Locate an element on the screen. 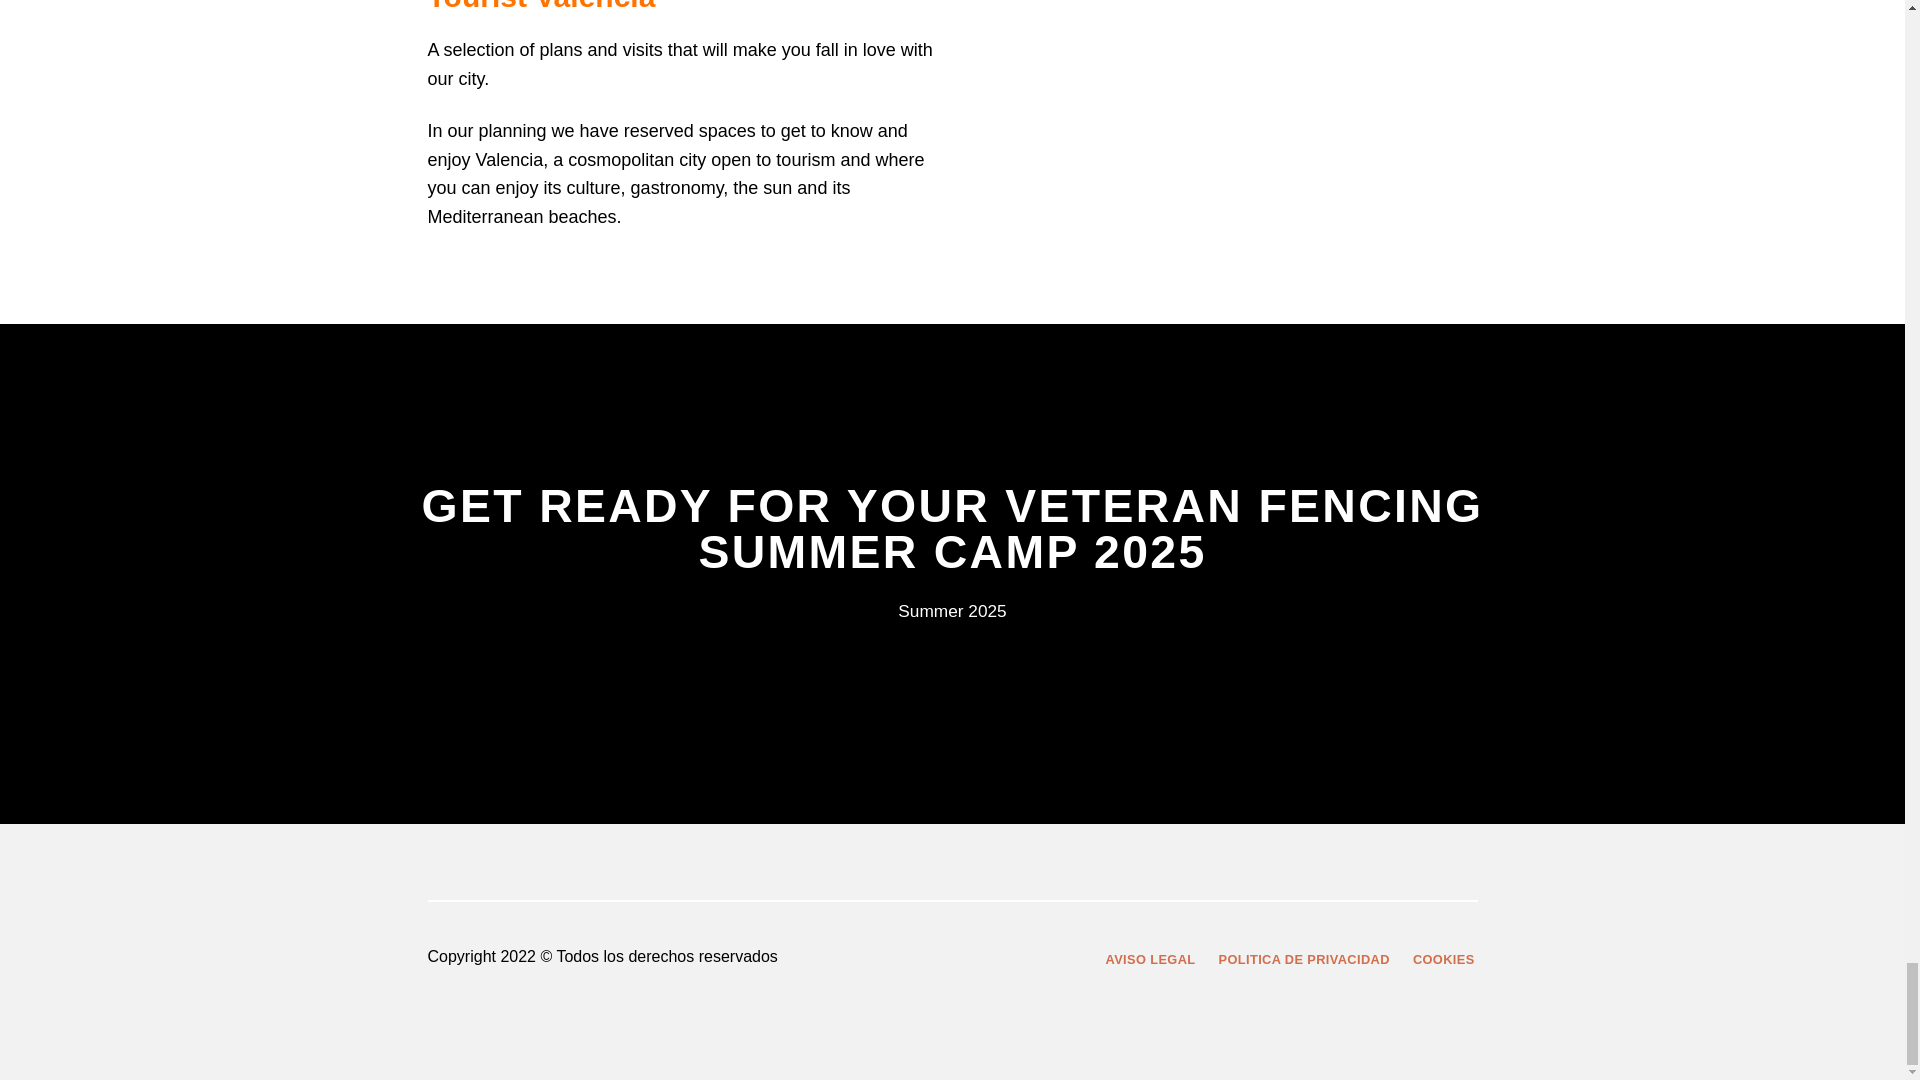  COOKIES is located at coordinates (1444, 960).